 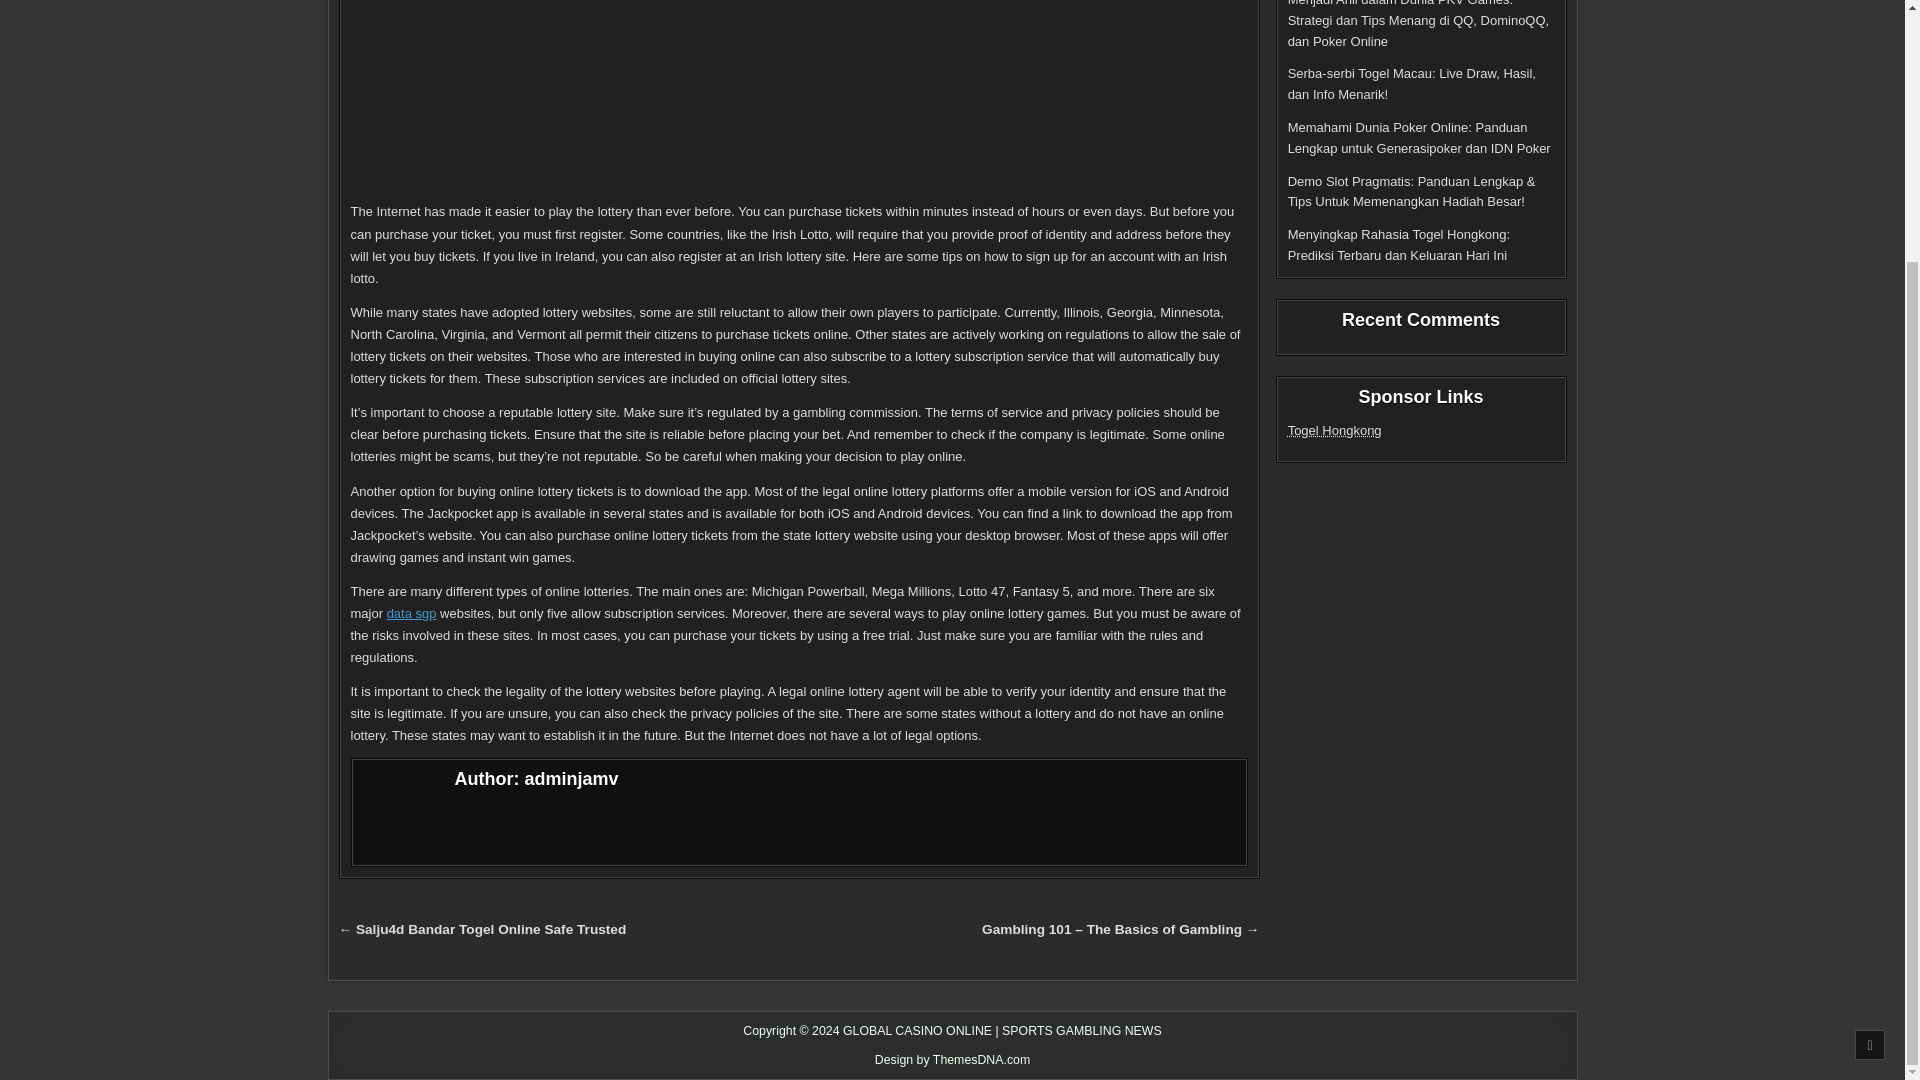 I want to click on Design by ThemesDNA.com, so click(x=953, y=1060).